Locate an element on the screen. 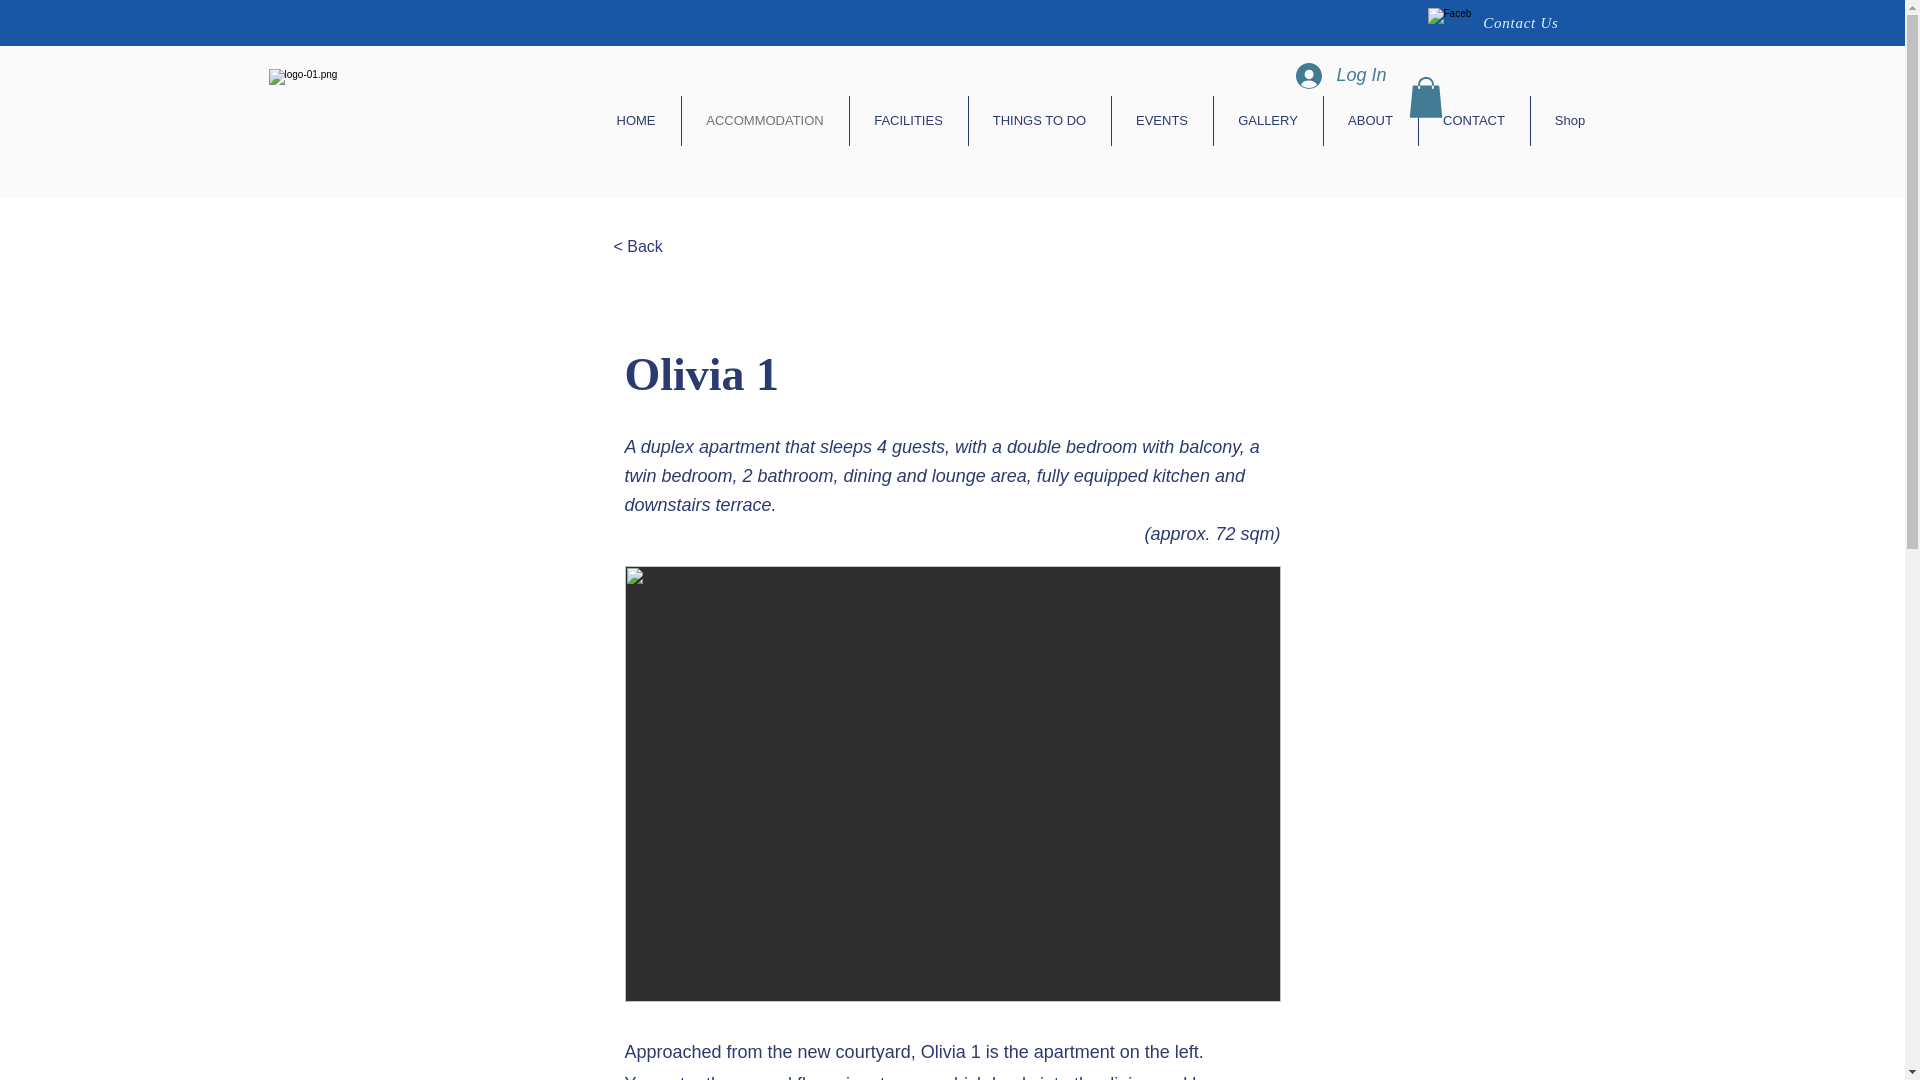  LOGO 1-01.png is located at coordinates (443, 120).